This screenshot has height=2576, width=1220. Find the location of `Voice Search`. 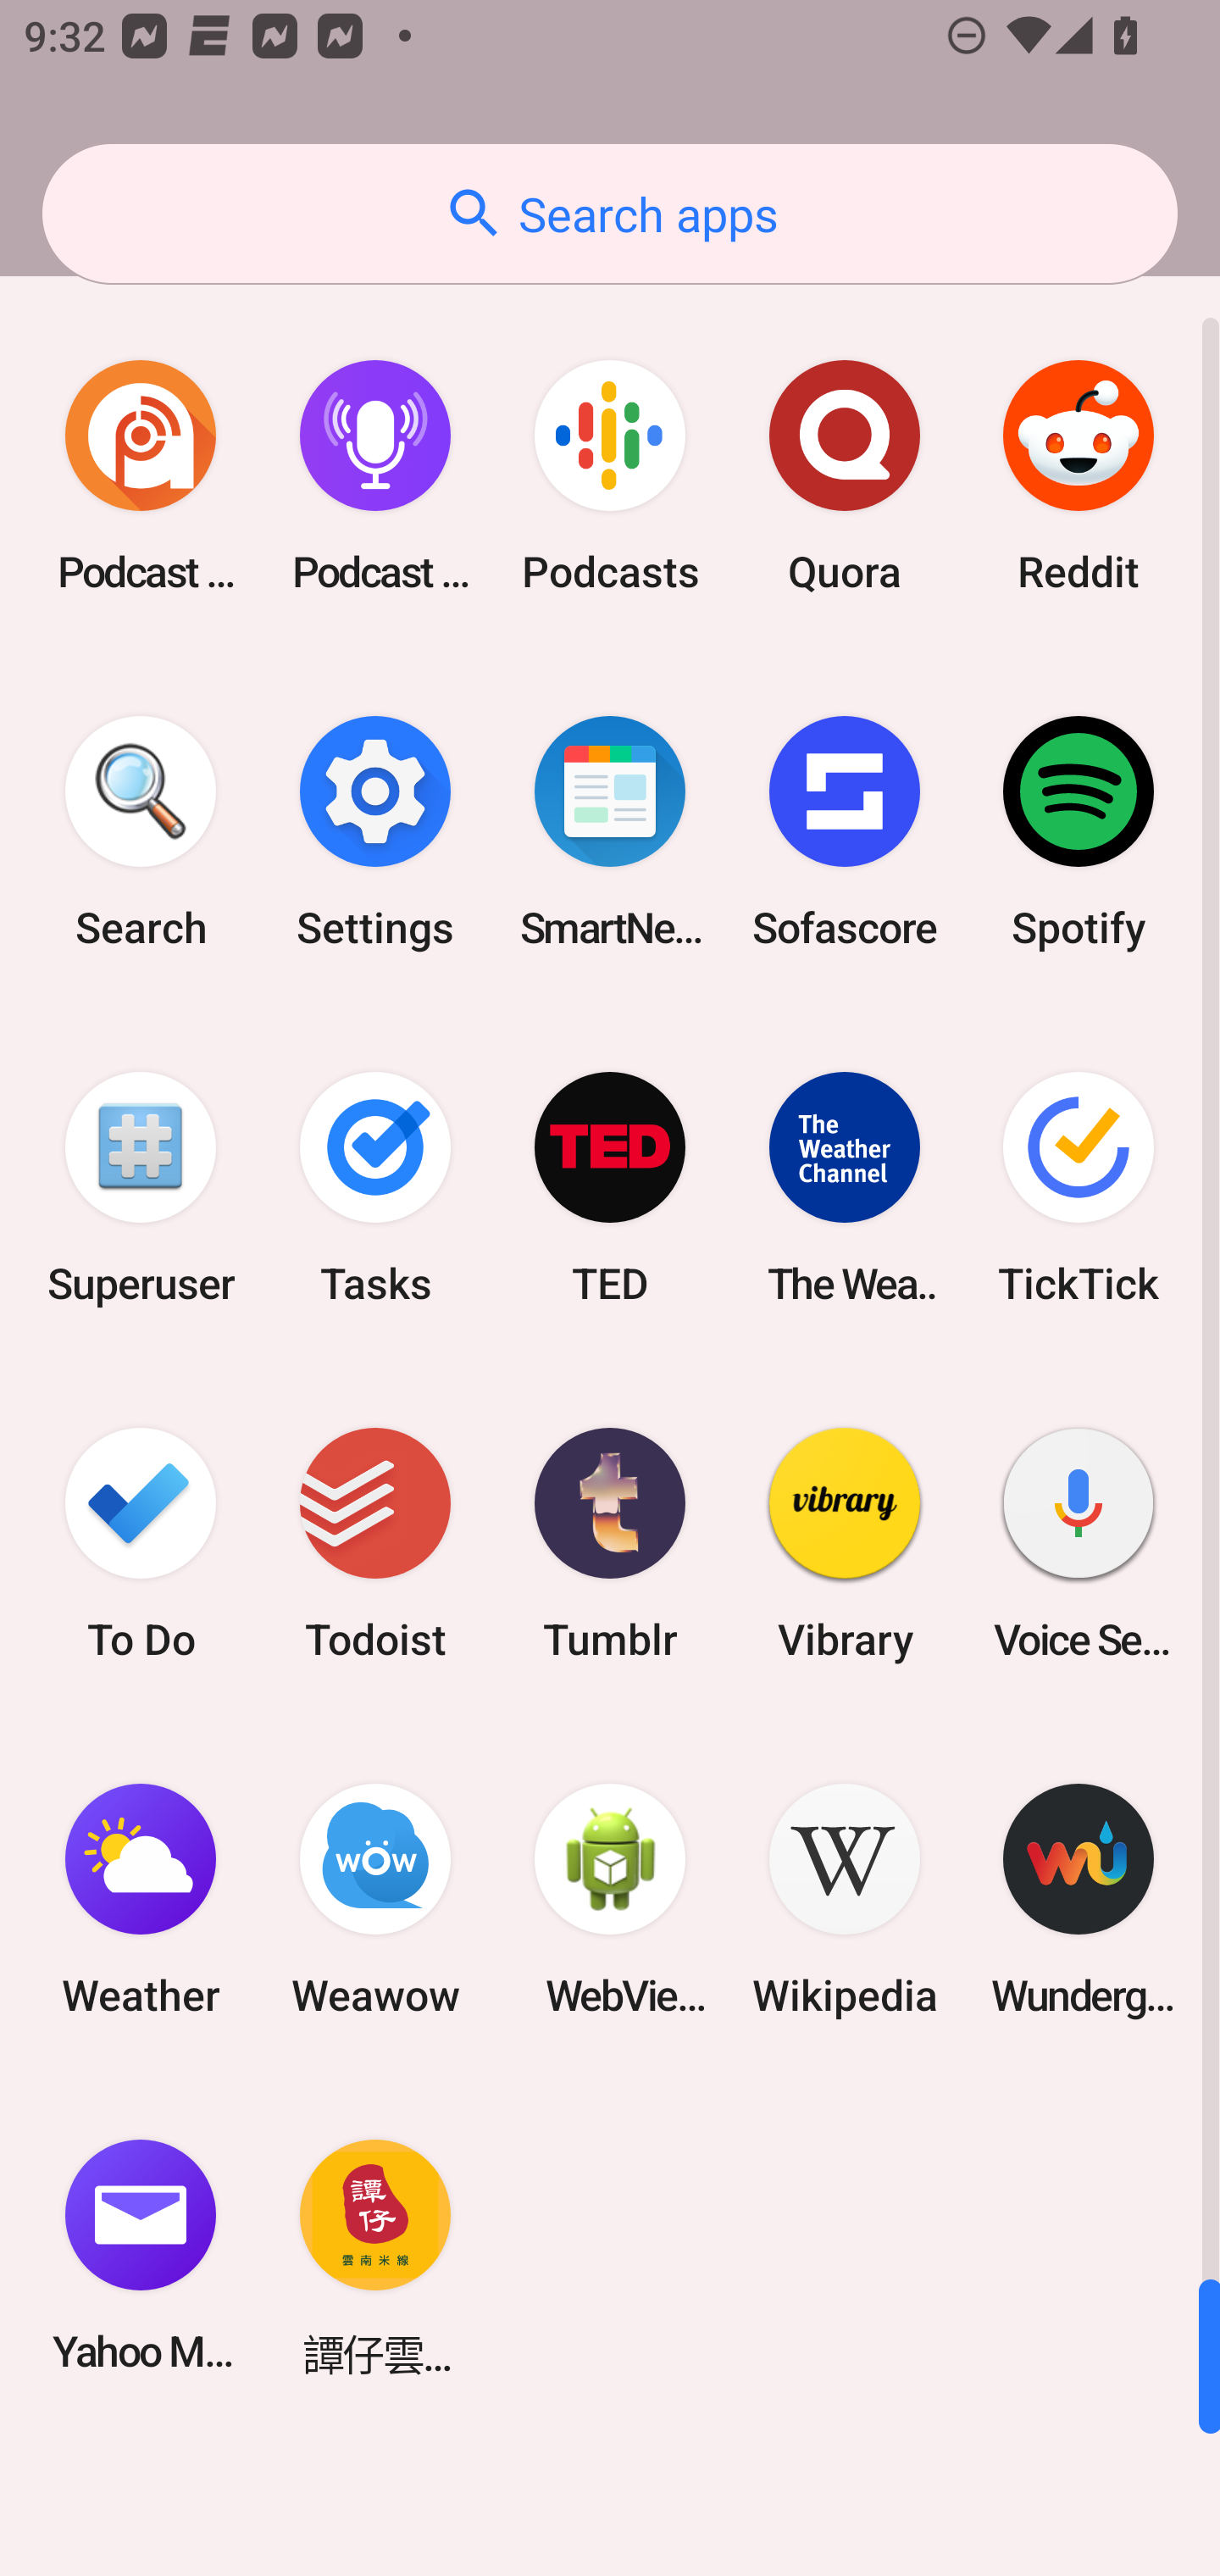

Voice Search is located at coordinates (1079, 1542).